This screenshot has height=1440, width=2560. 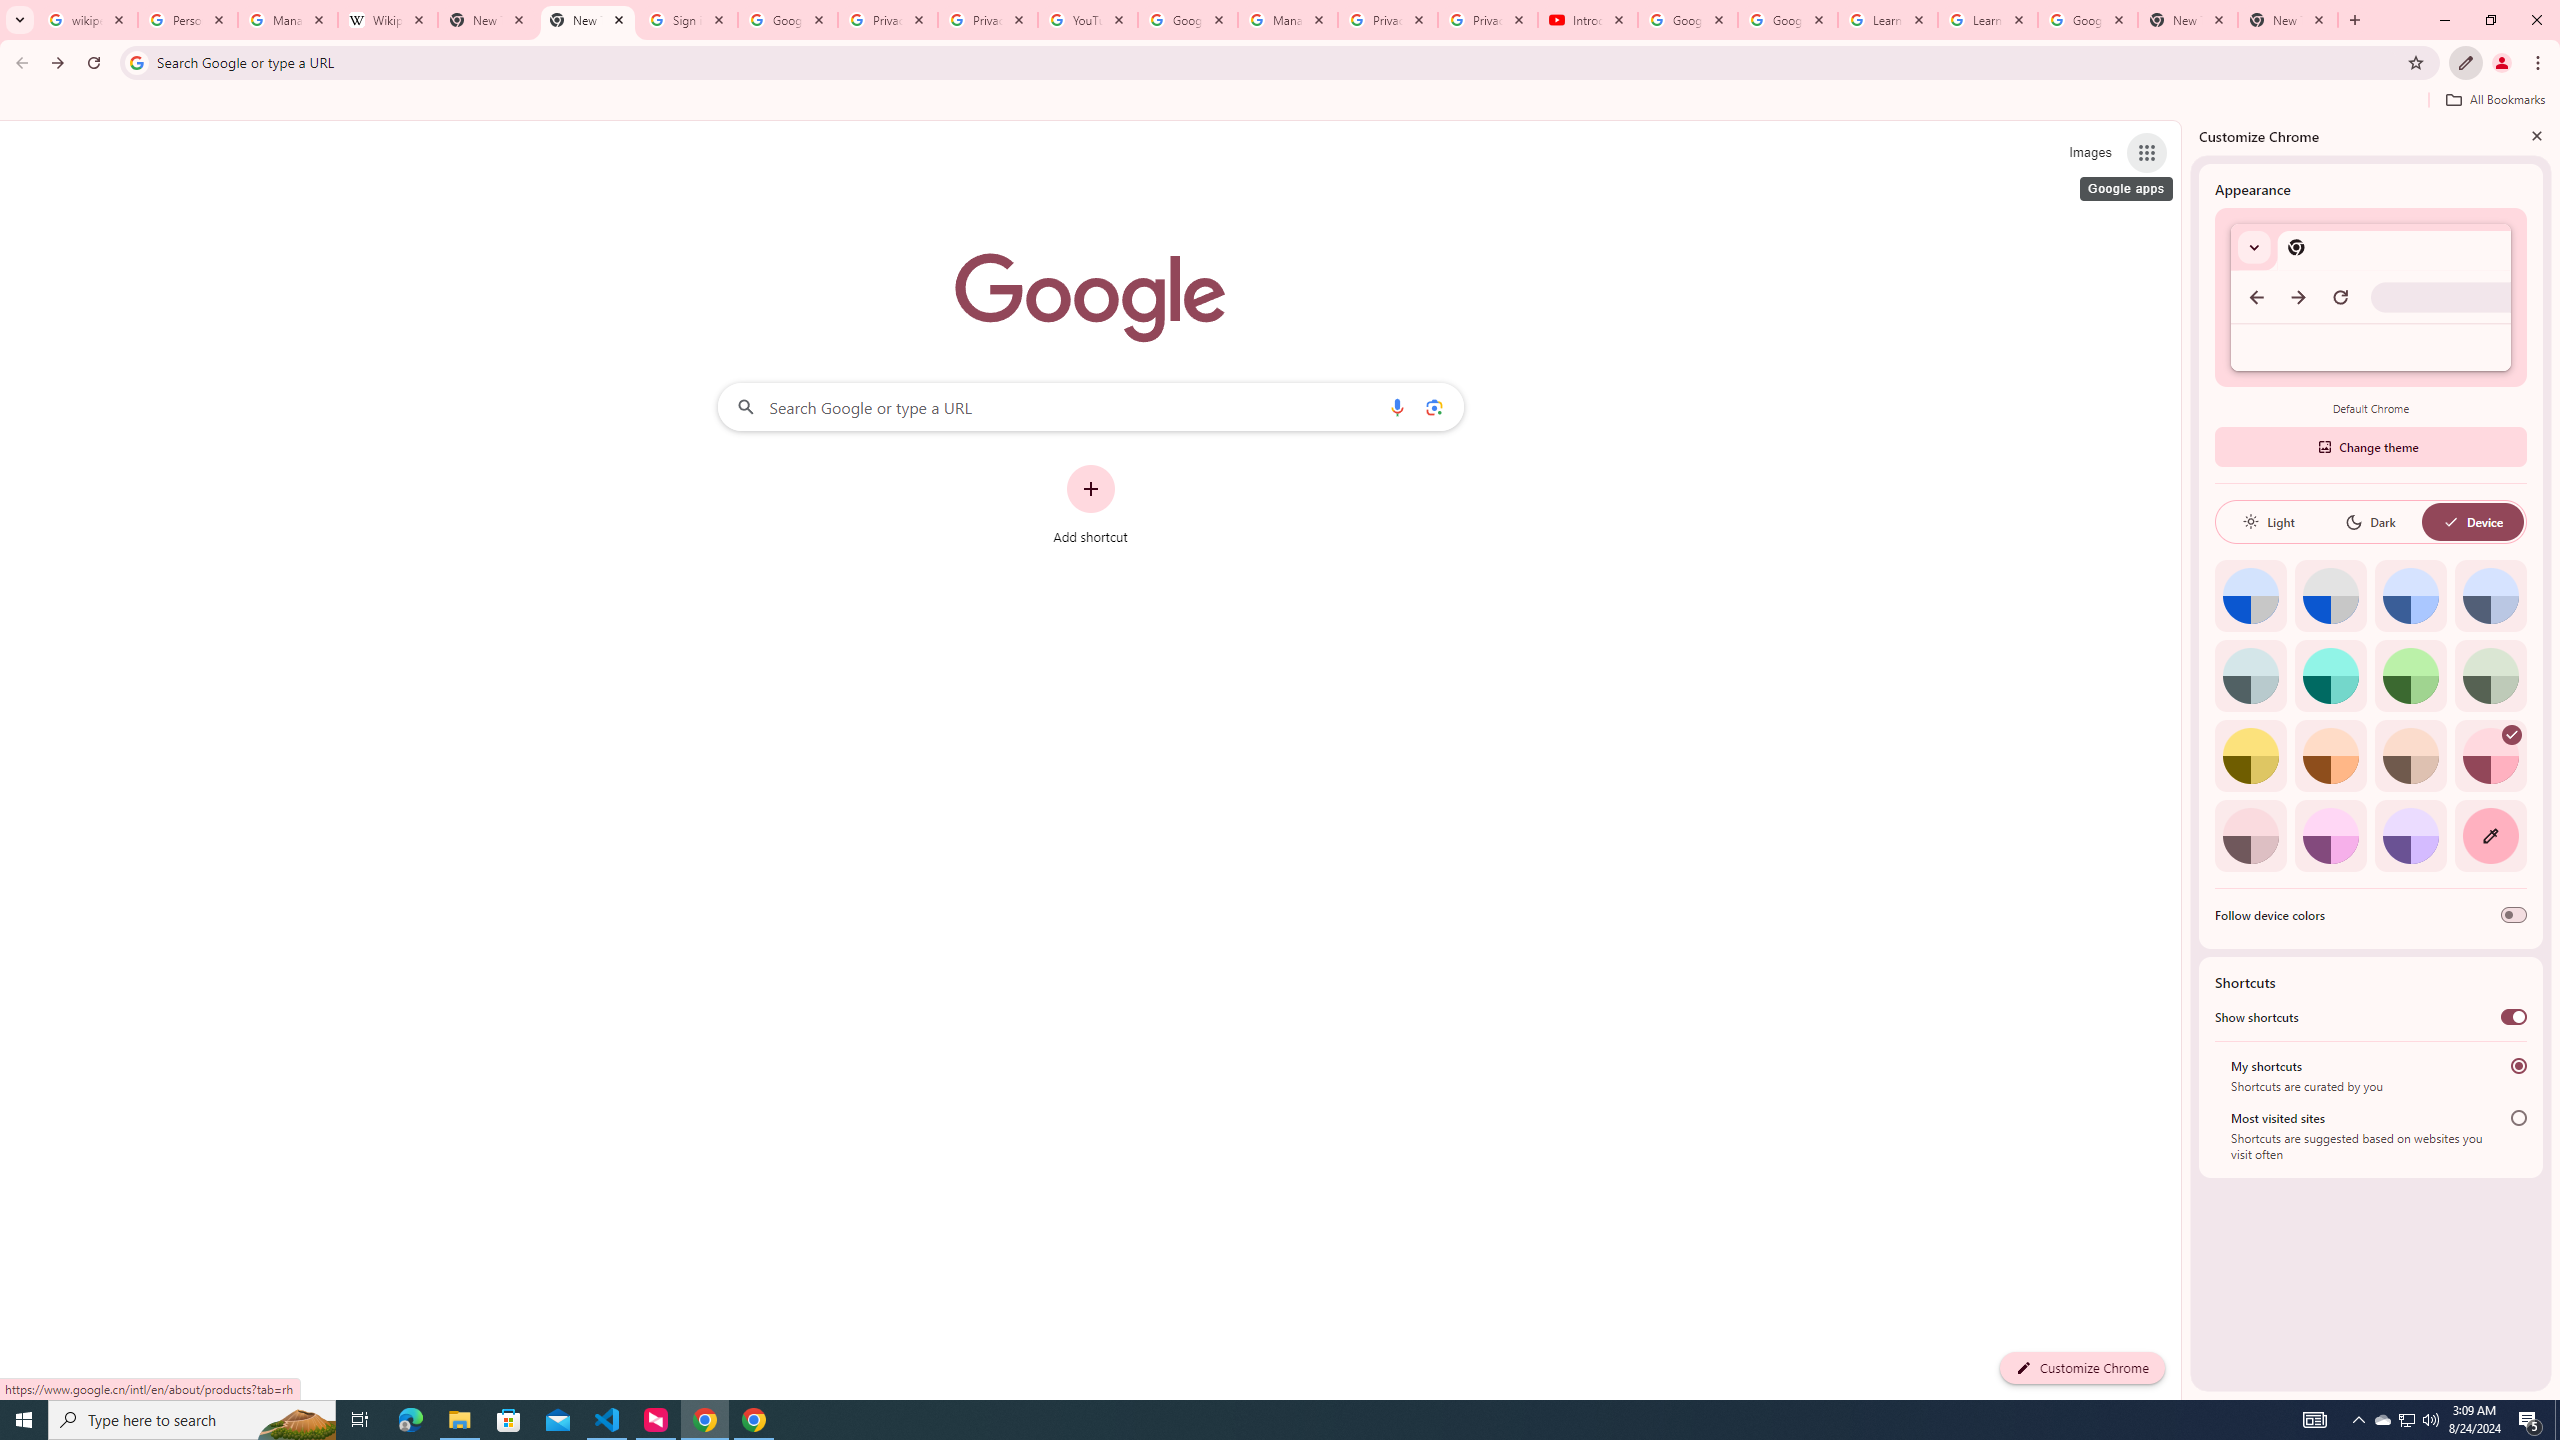 I want to click on Google Drive: Sign-in, so click(x=788, y=20).